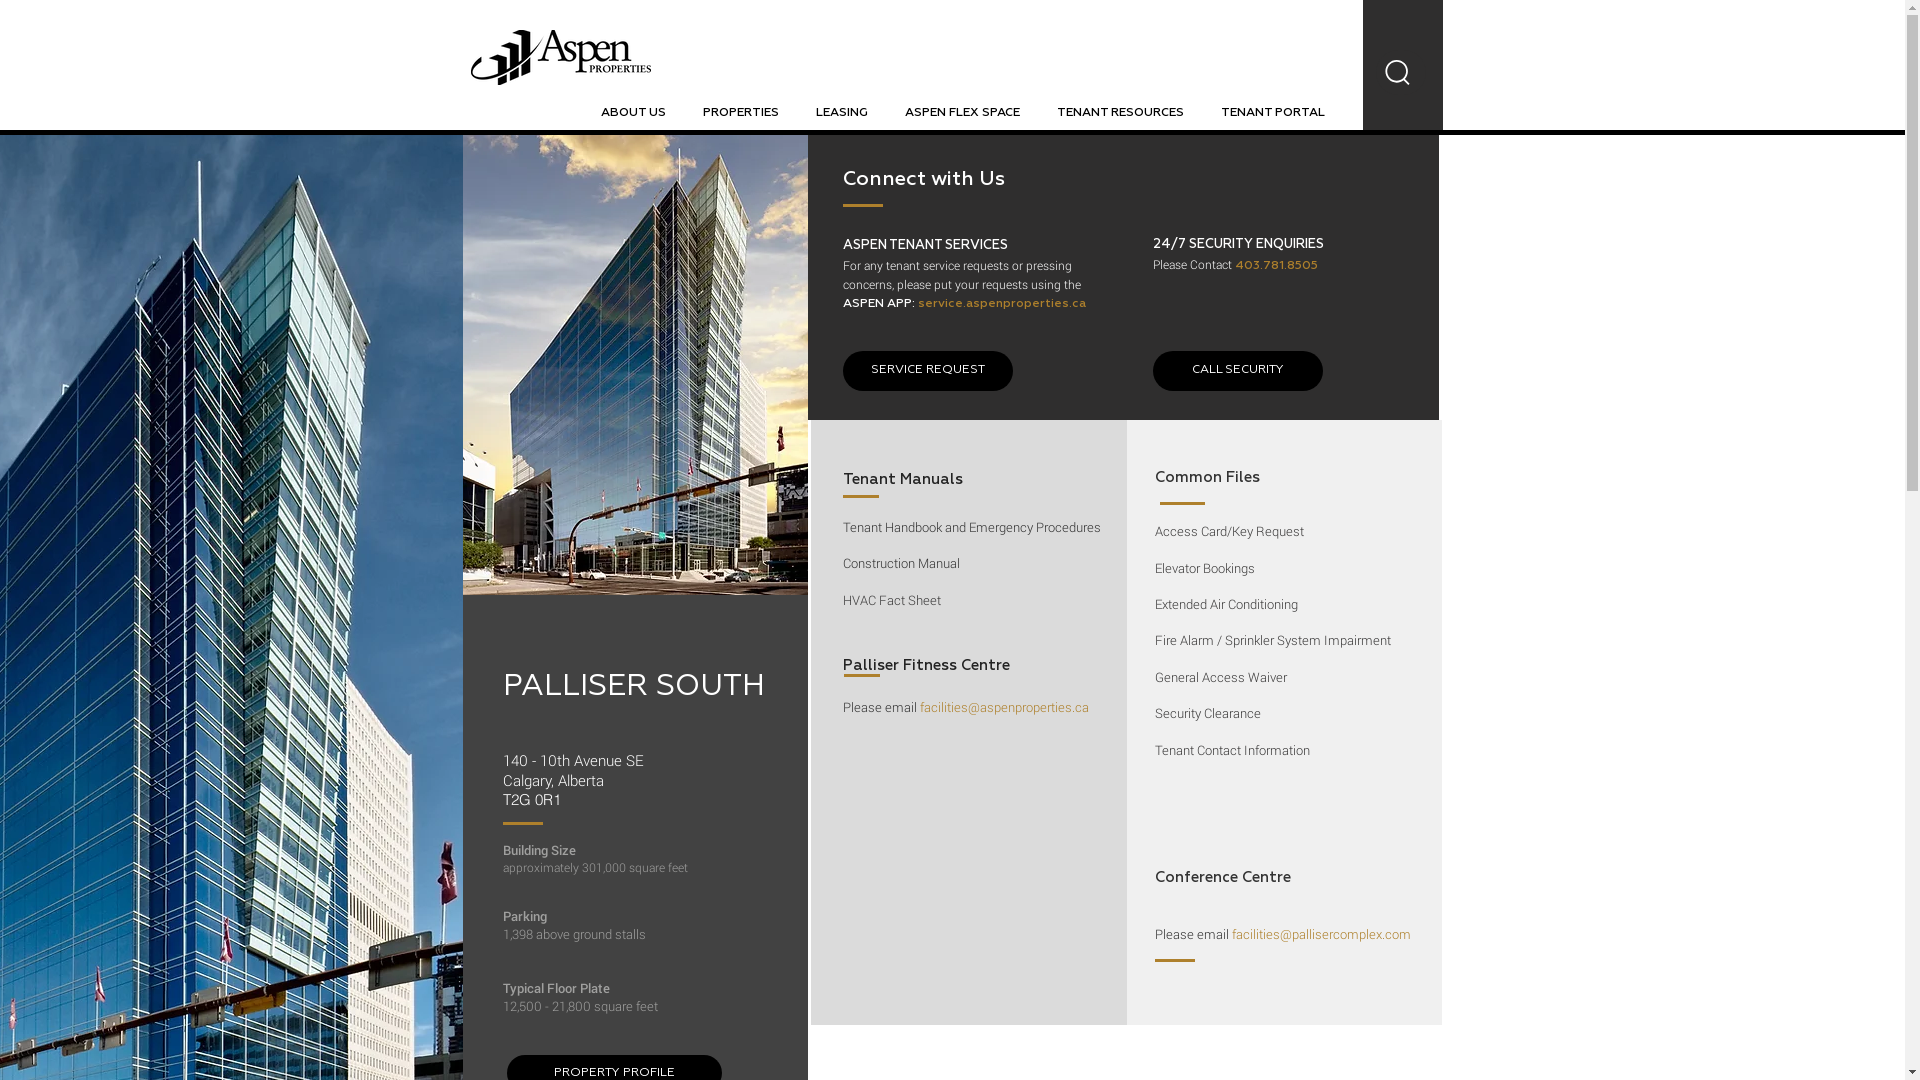  What do you see at coordinates (740, 112) in the screenshot?
I see `PROPERTIES` at bounding box center [740, 112].